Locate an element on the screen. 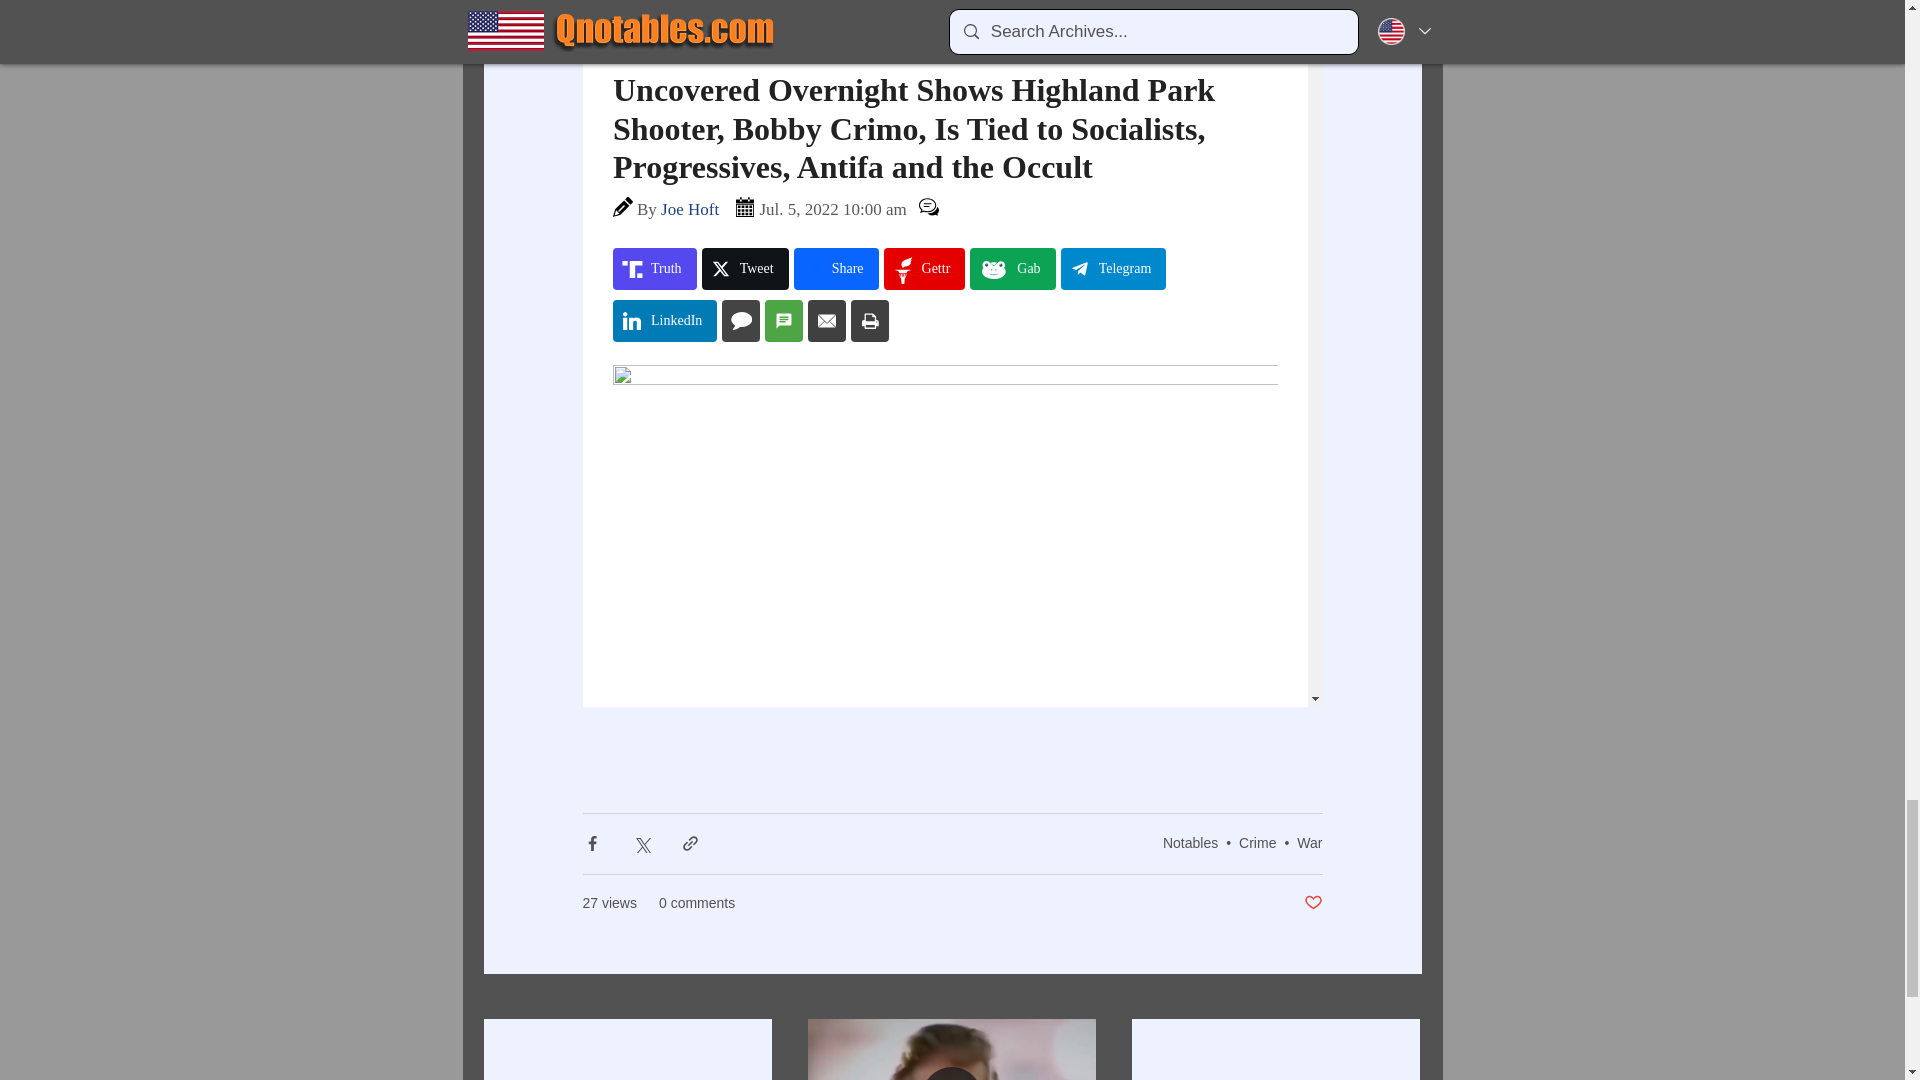 The height and width of the screenshot is (1080, 1920). Post not marked as liked is located at coordinates (1312, 903).